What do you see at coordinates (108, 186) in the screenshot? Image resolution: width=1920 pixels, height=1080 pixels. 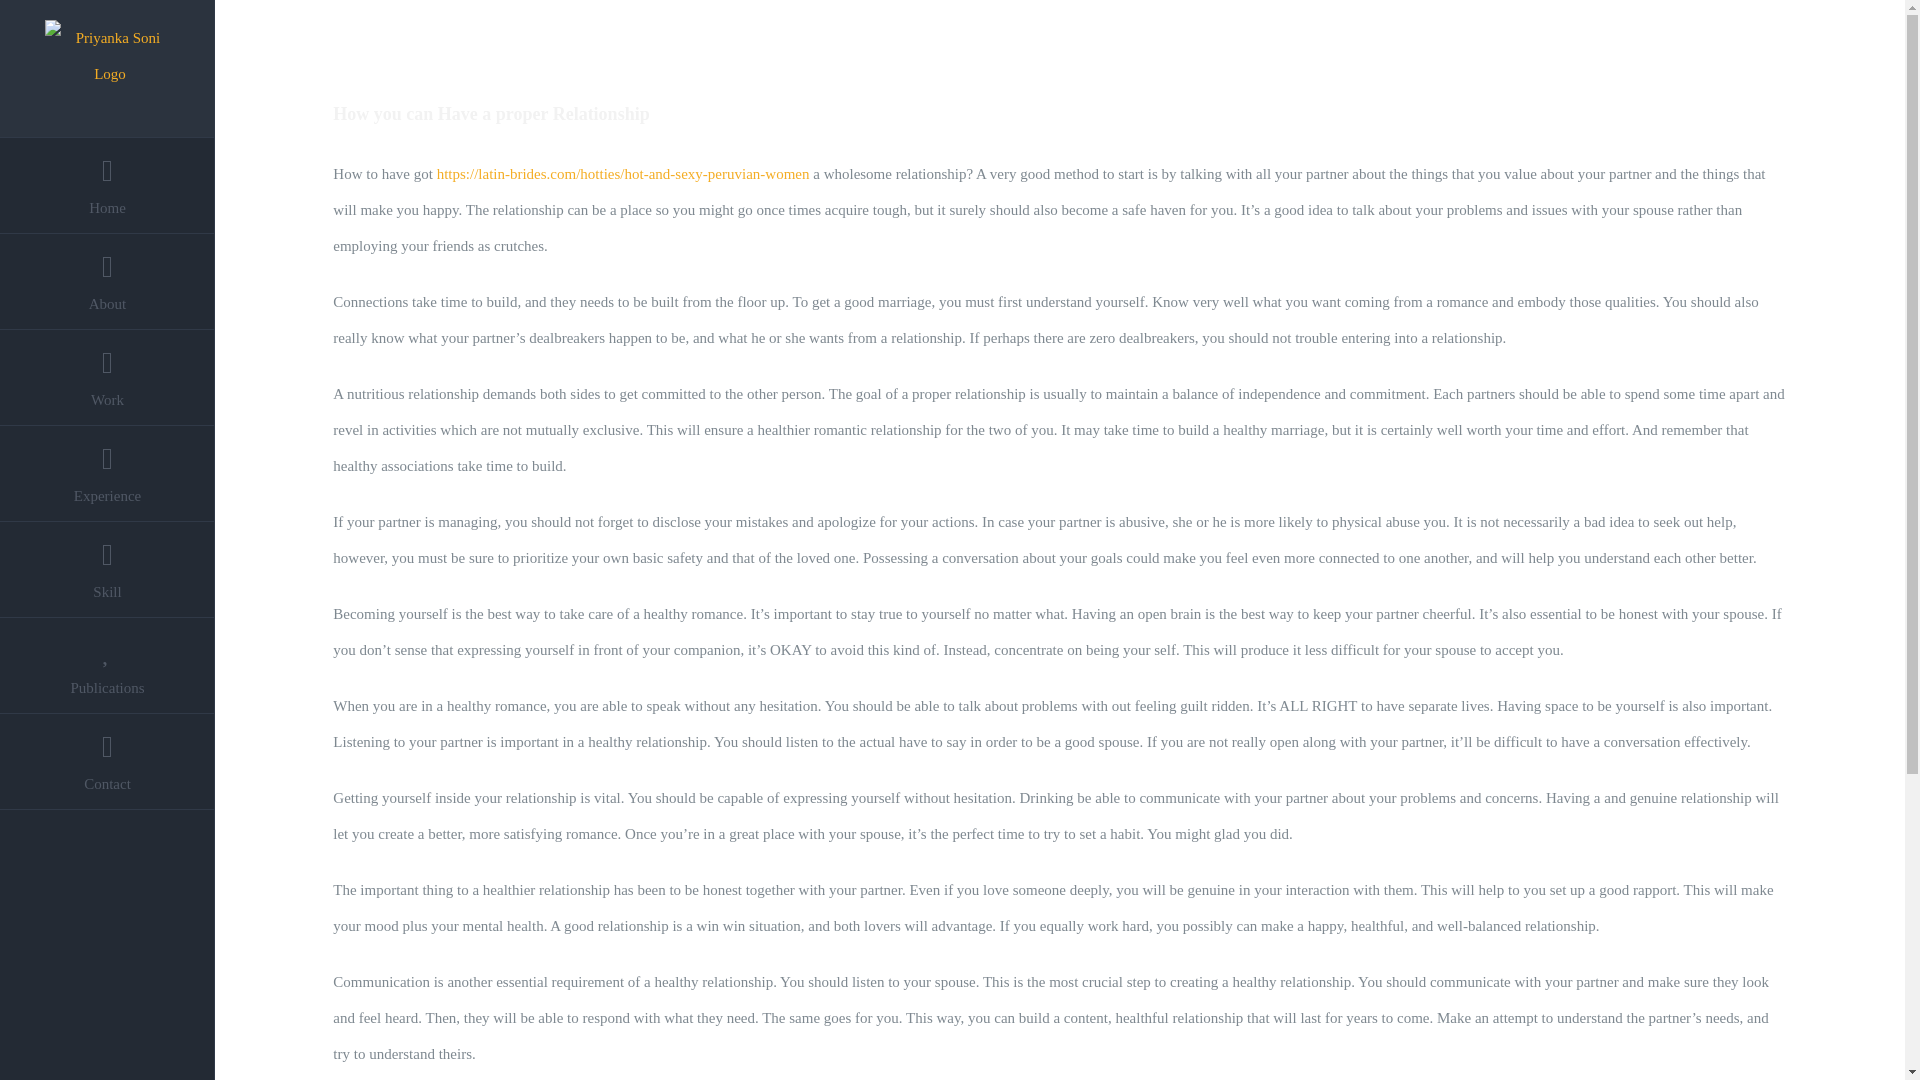 I see `Home` at bounding box center [108, 186].